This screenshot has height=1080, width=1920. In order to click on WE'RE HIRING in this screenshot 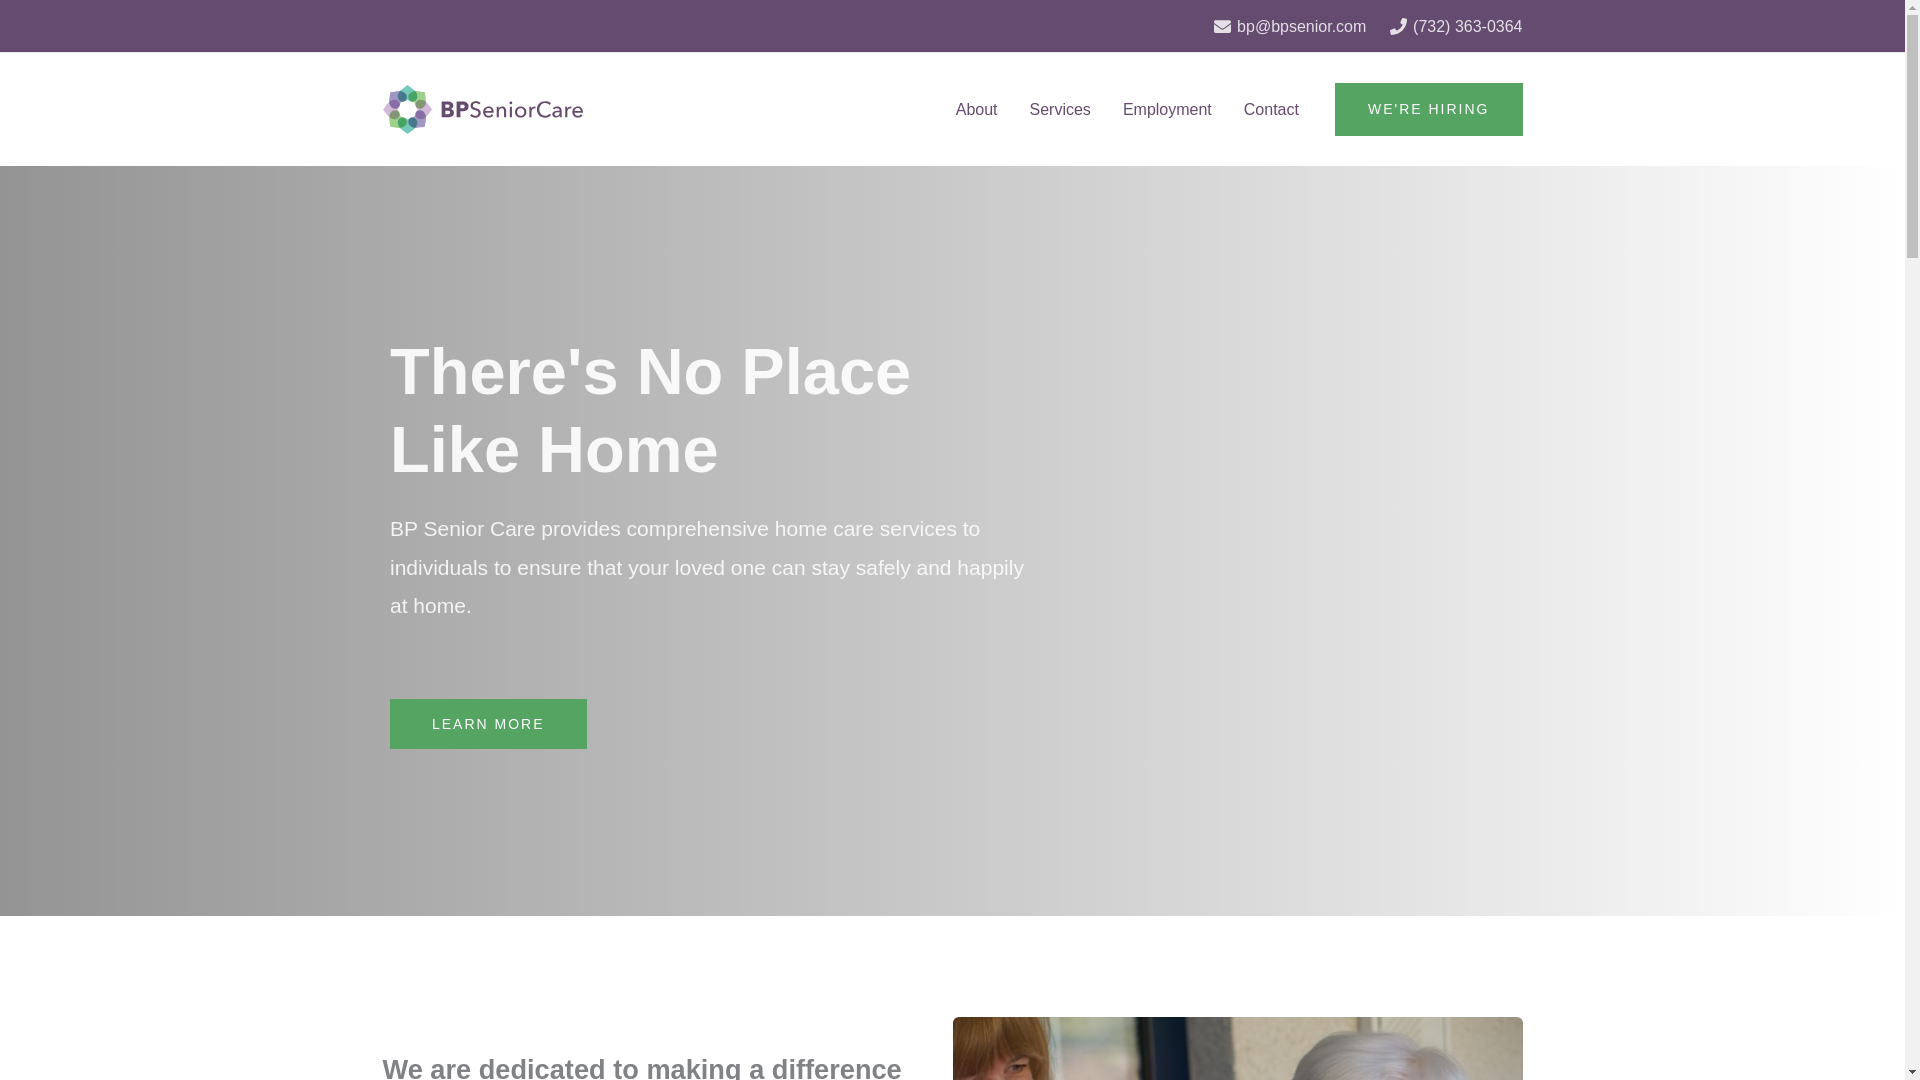, I will do `click(1428, 109)`.